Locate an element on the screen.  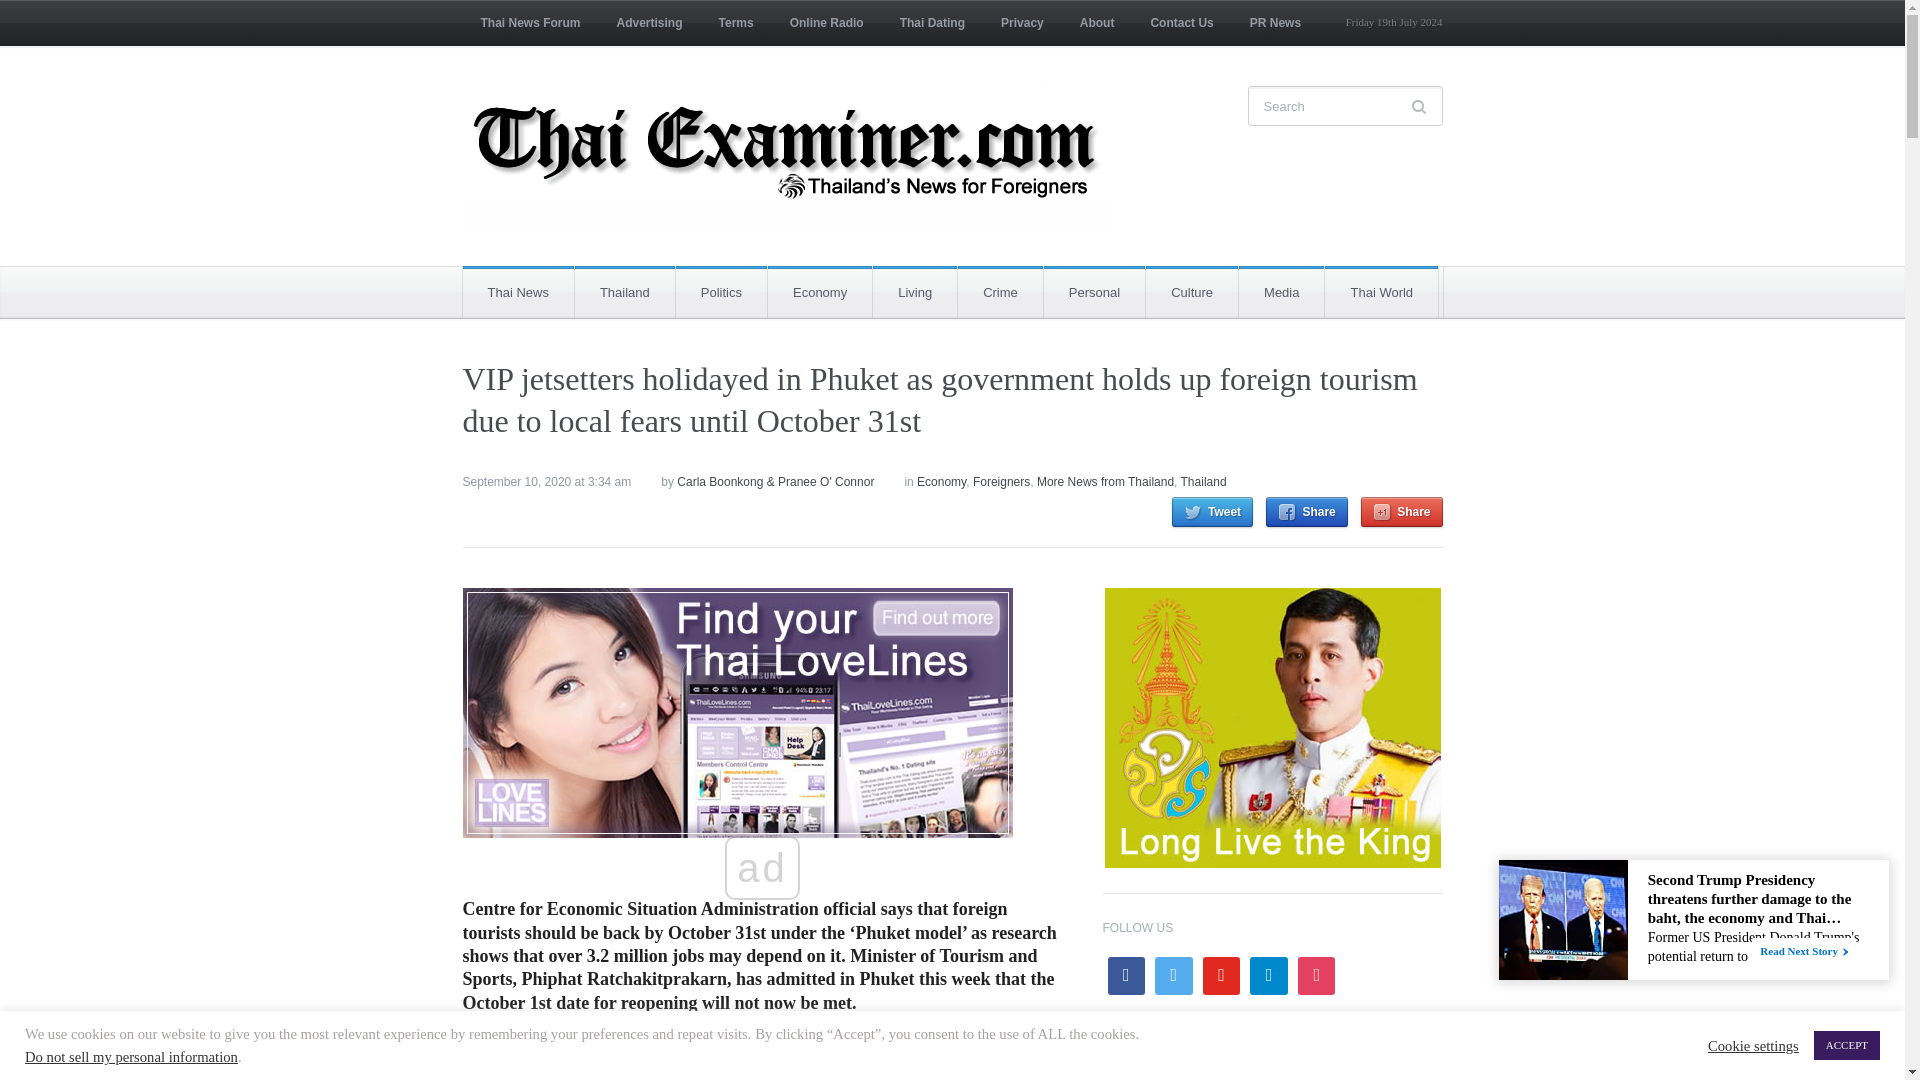
Advertising on Thai Examiner is located at coordinates (650, 23).